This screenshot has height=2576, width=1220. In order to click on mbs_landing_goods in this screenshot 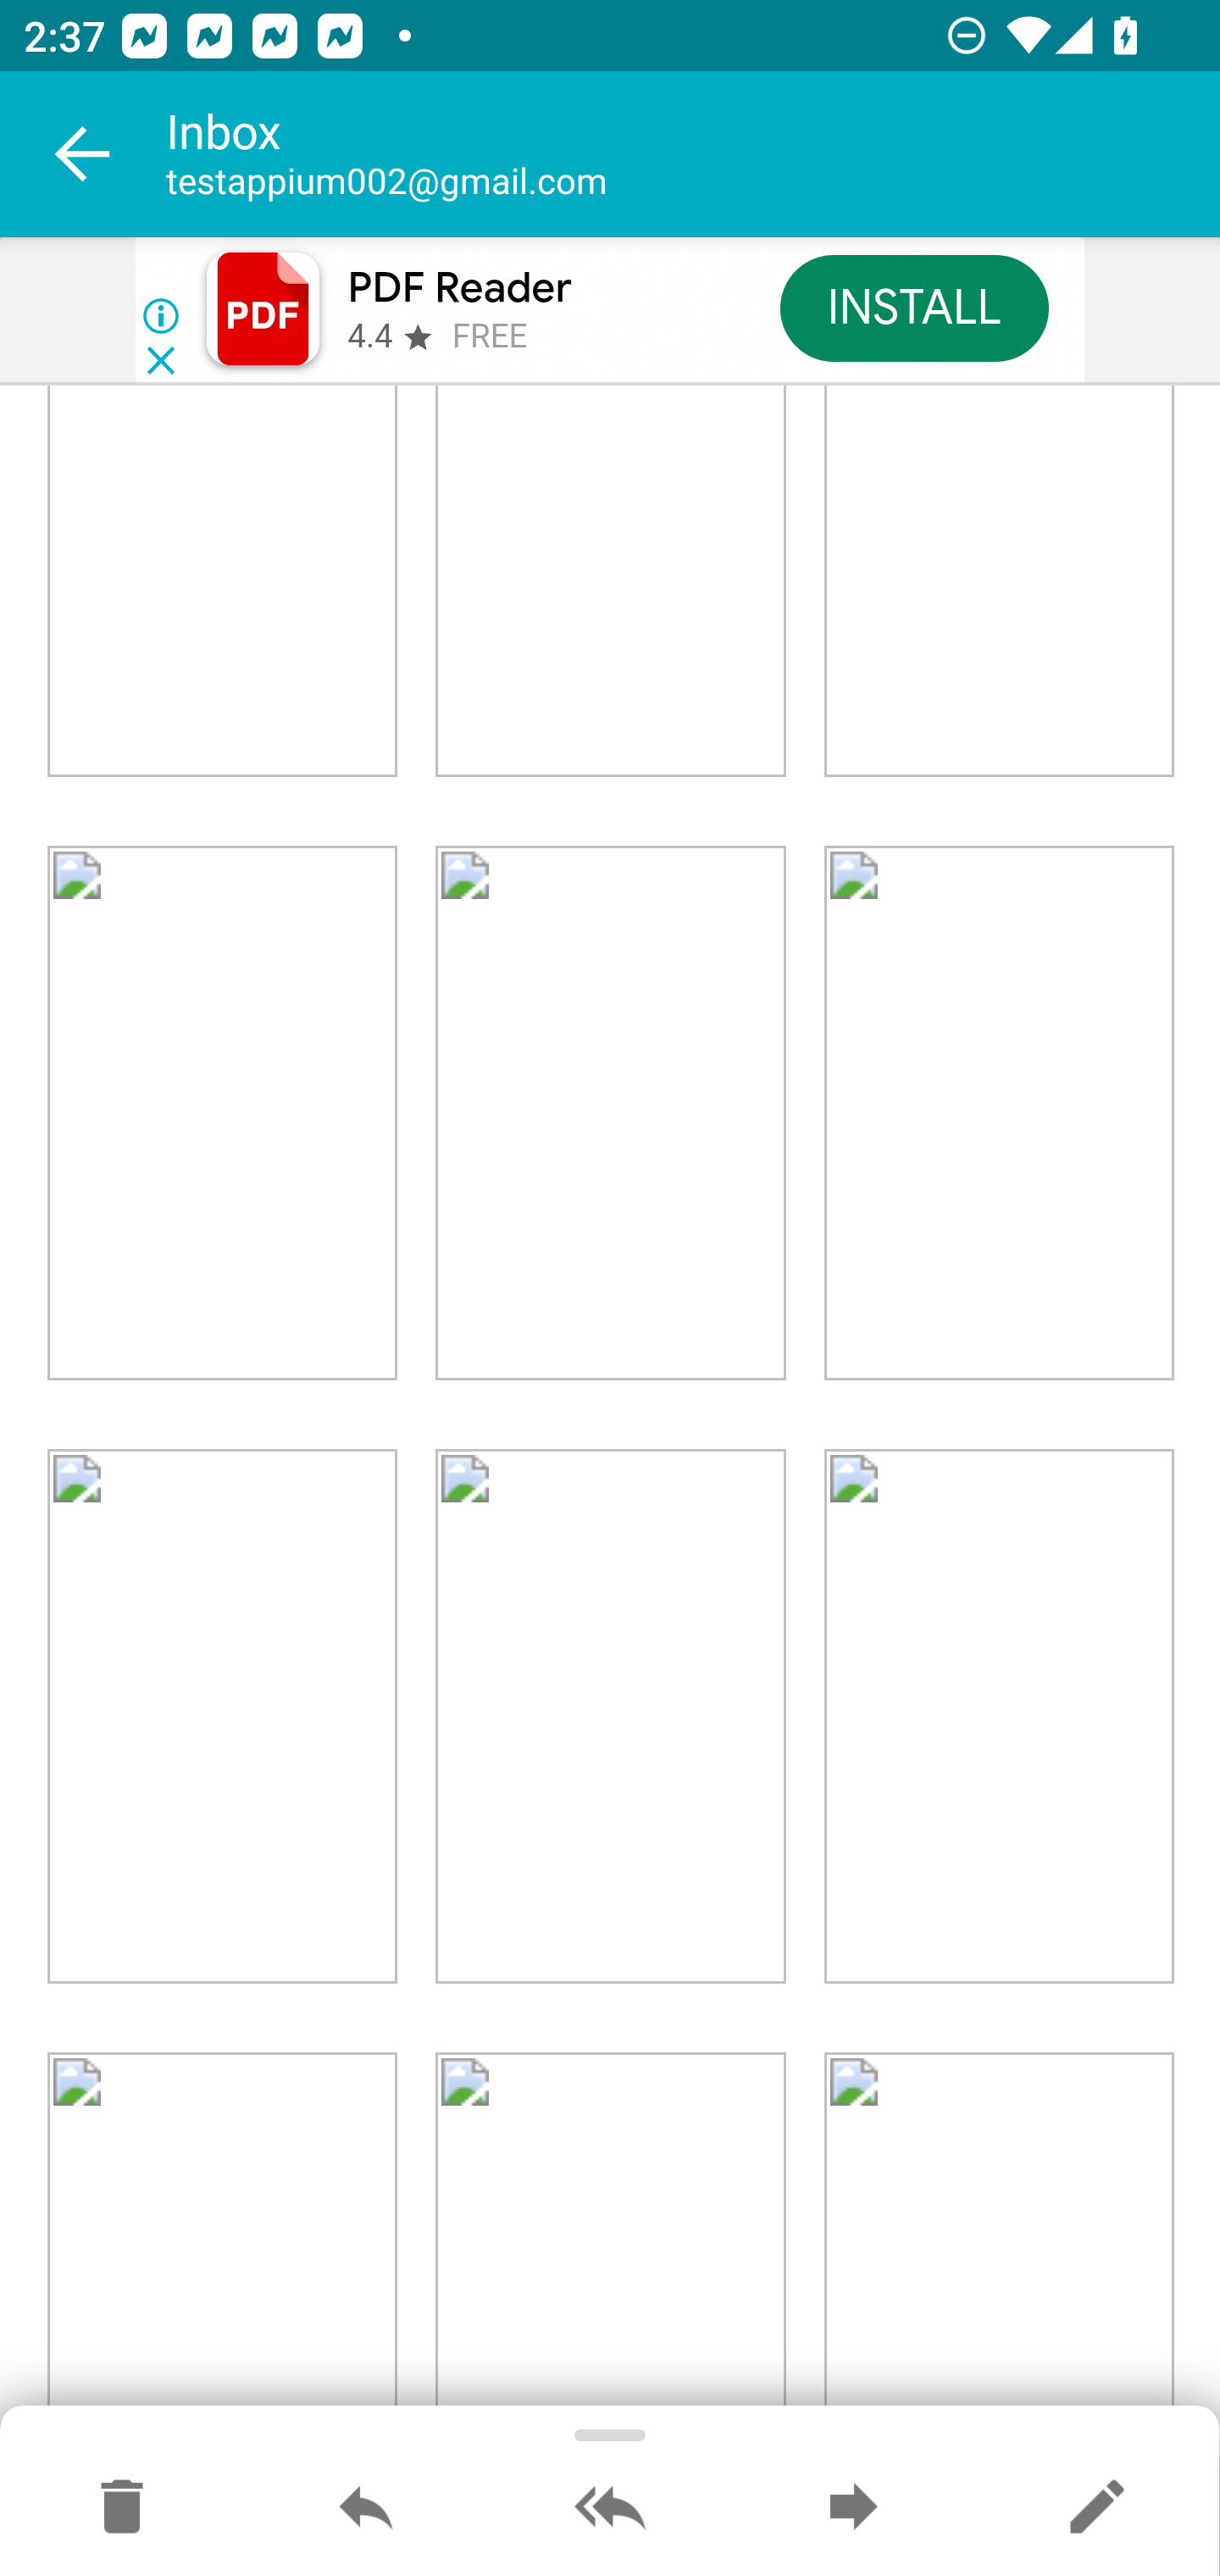, I will do `click(611, 1717)`.